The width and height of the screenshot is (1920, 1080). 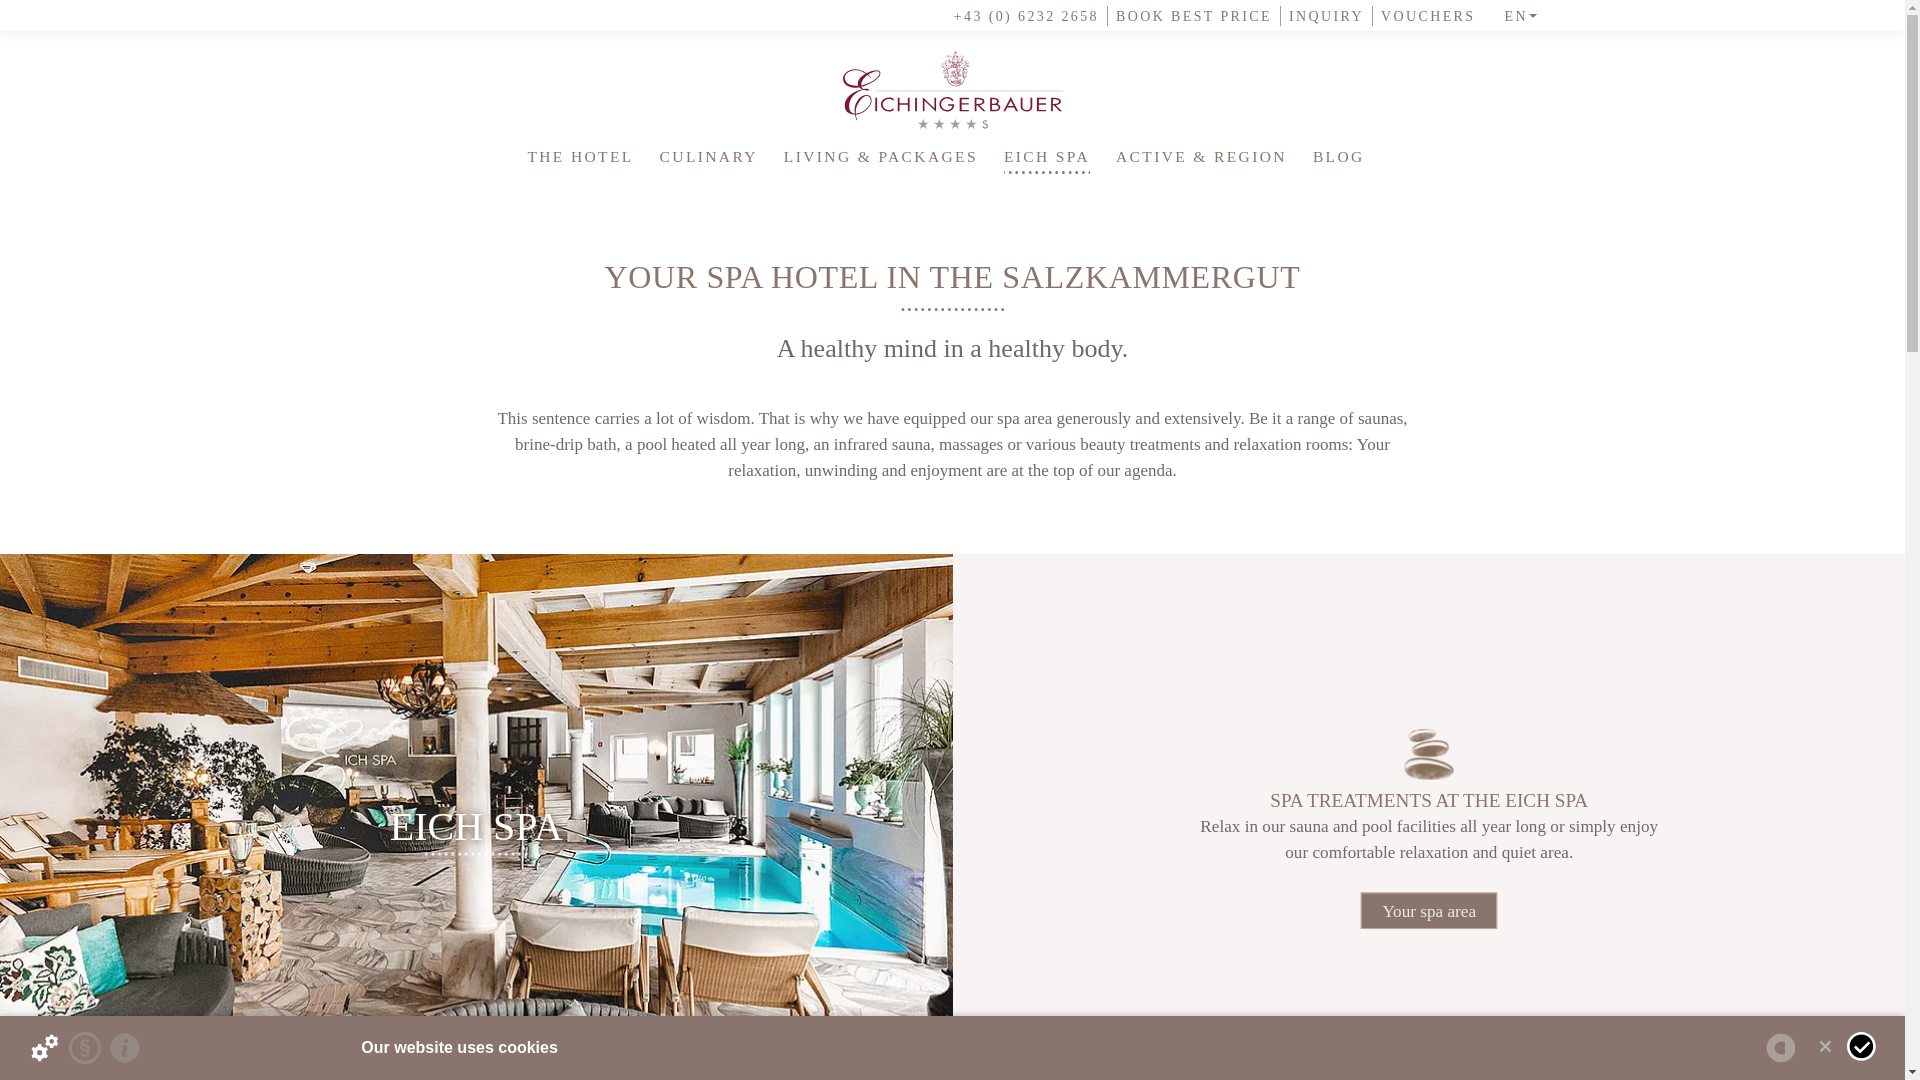 I want to click on BOOK BEST PRICE, so click(x=1189, y=16).